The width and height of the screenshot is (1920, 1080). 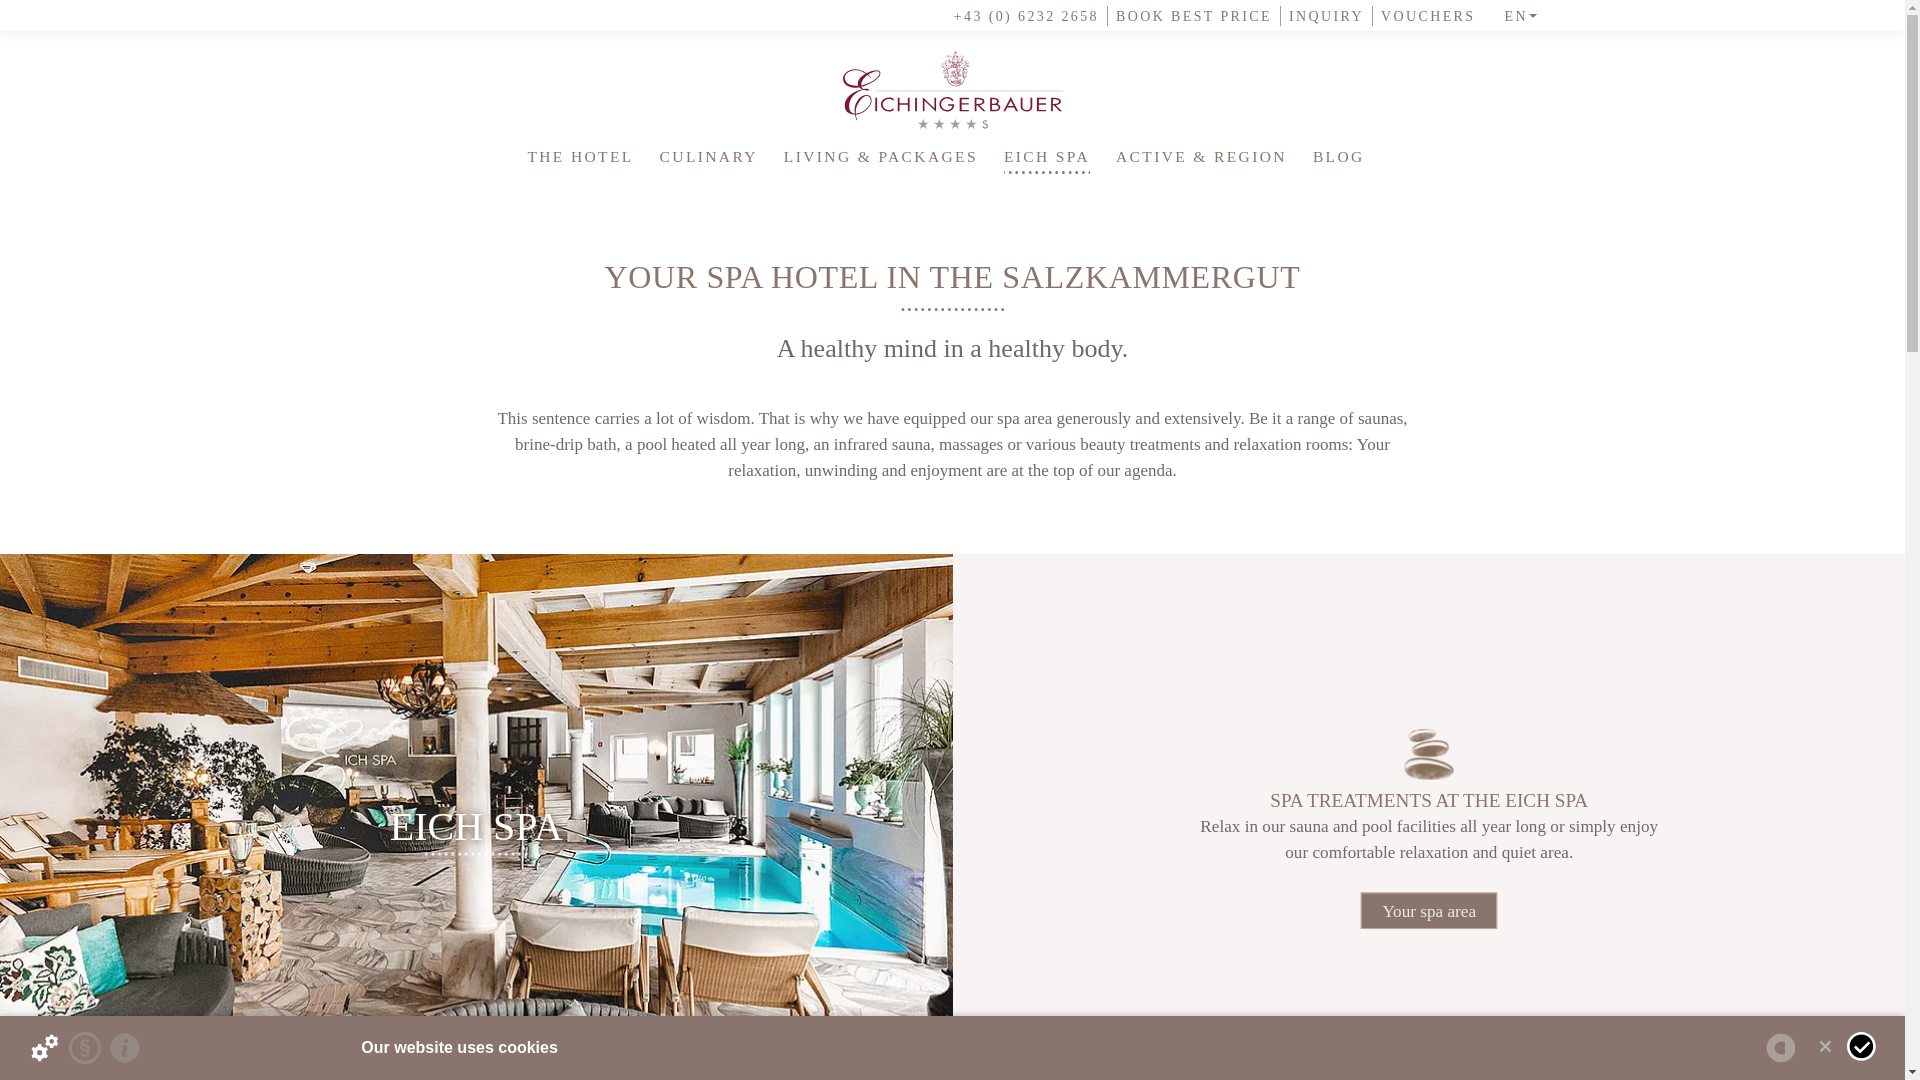 I want to click on BOOK BEST PRICE, so click(x=1189, y=16).